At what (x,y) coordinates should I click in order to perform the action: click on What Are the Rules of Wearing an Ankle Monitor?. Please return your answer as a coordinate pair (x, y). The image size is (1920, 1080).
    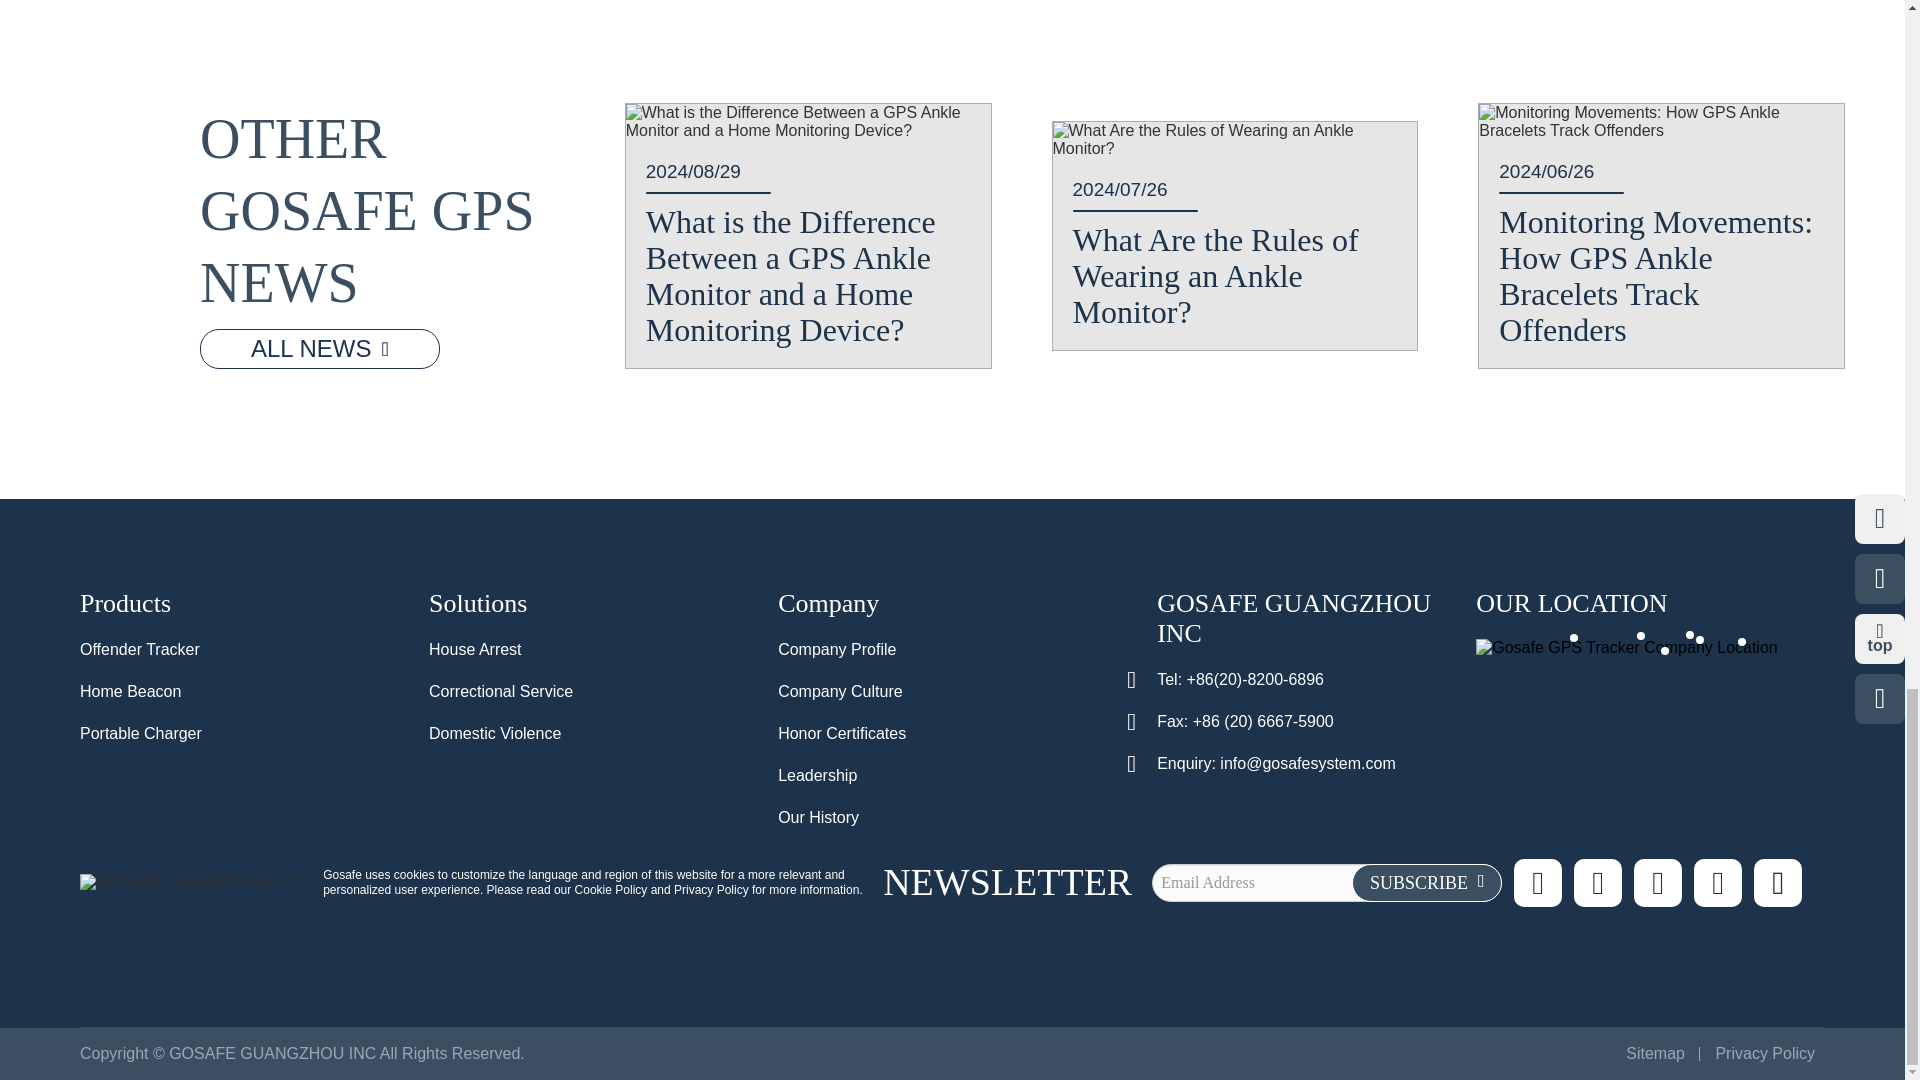
    Looking at the image, I should click on (1234, 140).